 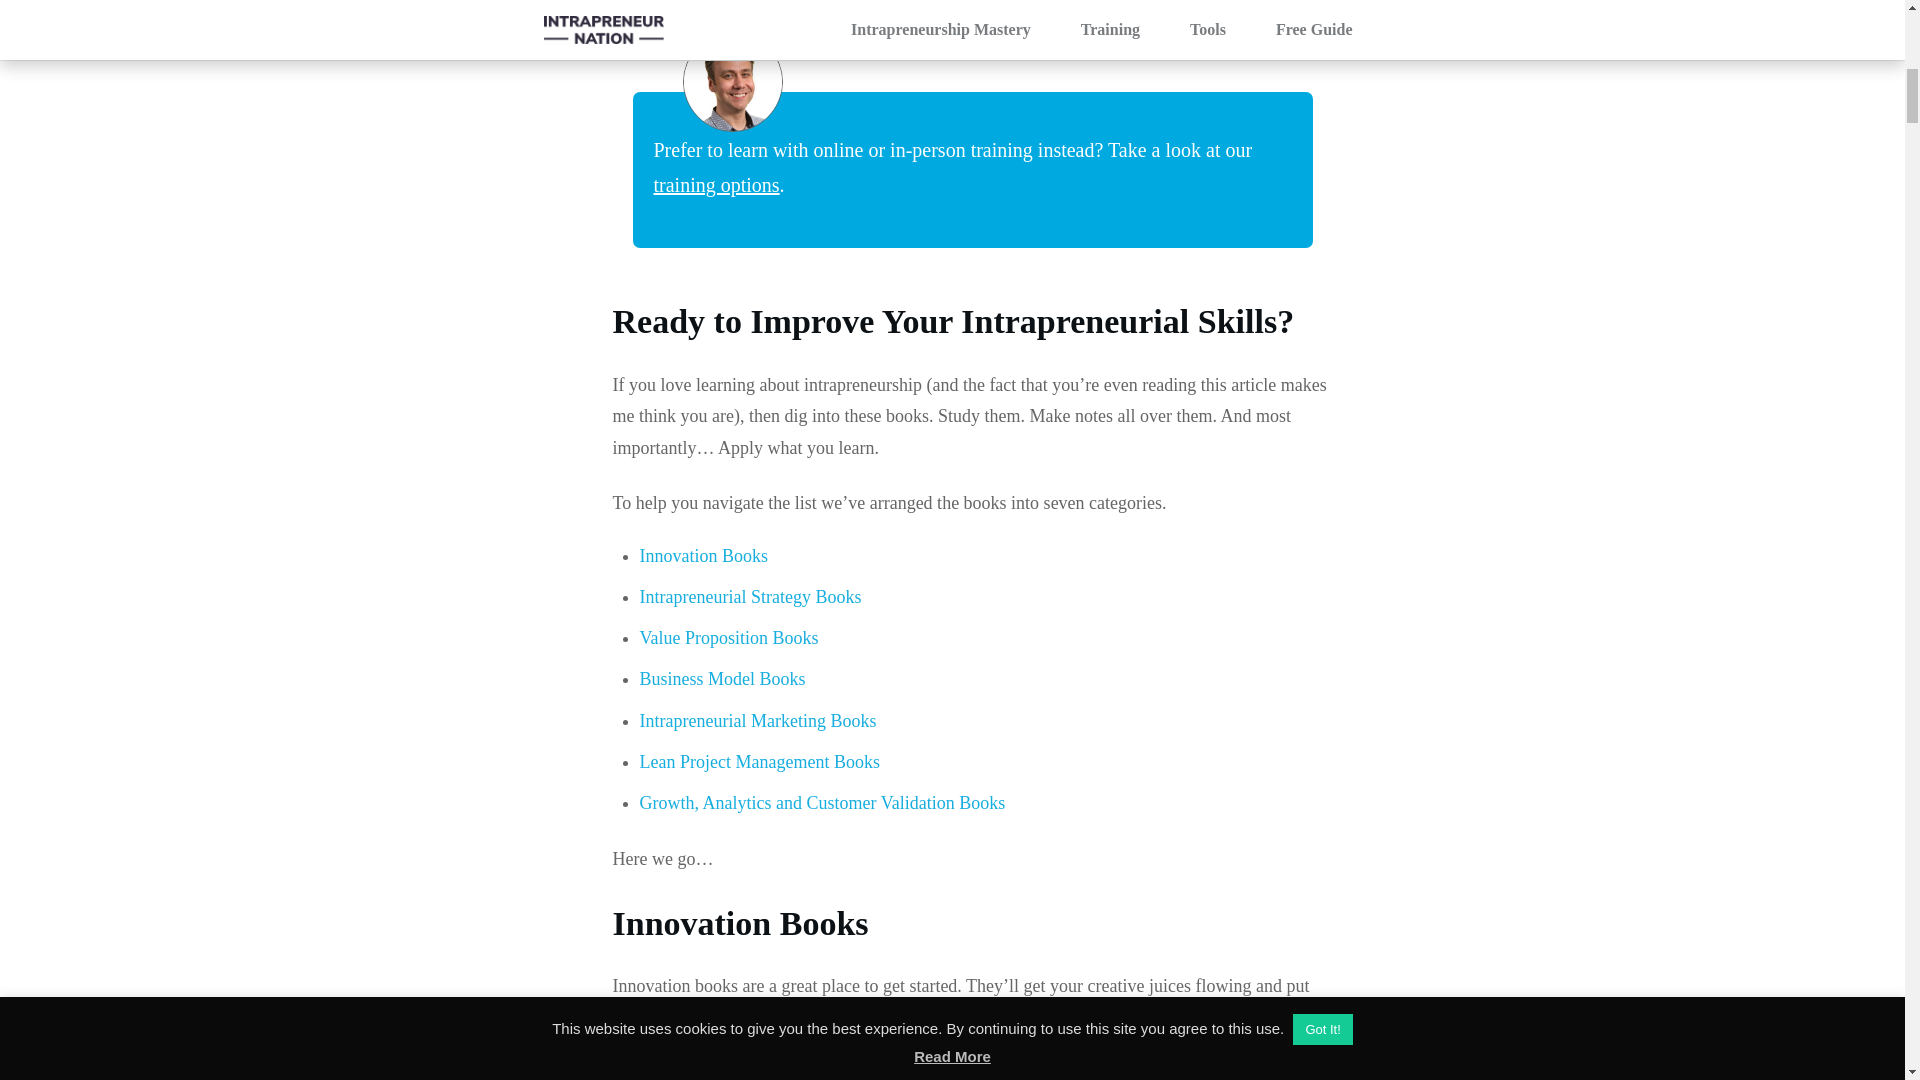 What do you see at coordinates (722, 678) in the screenshot?
I see `Business Model Books` at bounding box center [722, 678].